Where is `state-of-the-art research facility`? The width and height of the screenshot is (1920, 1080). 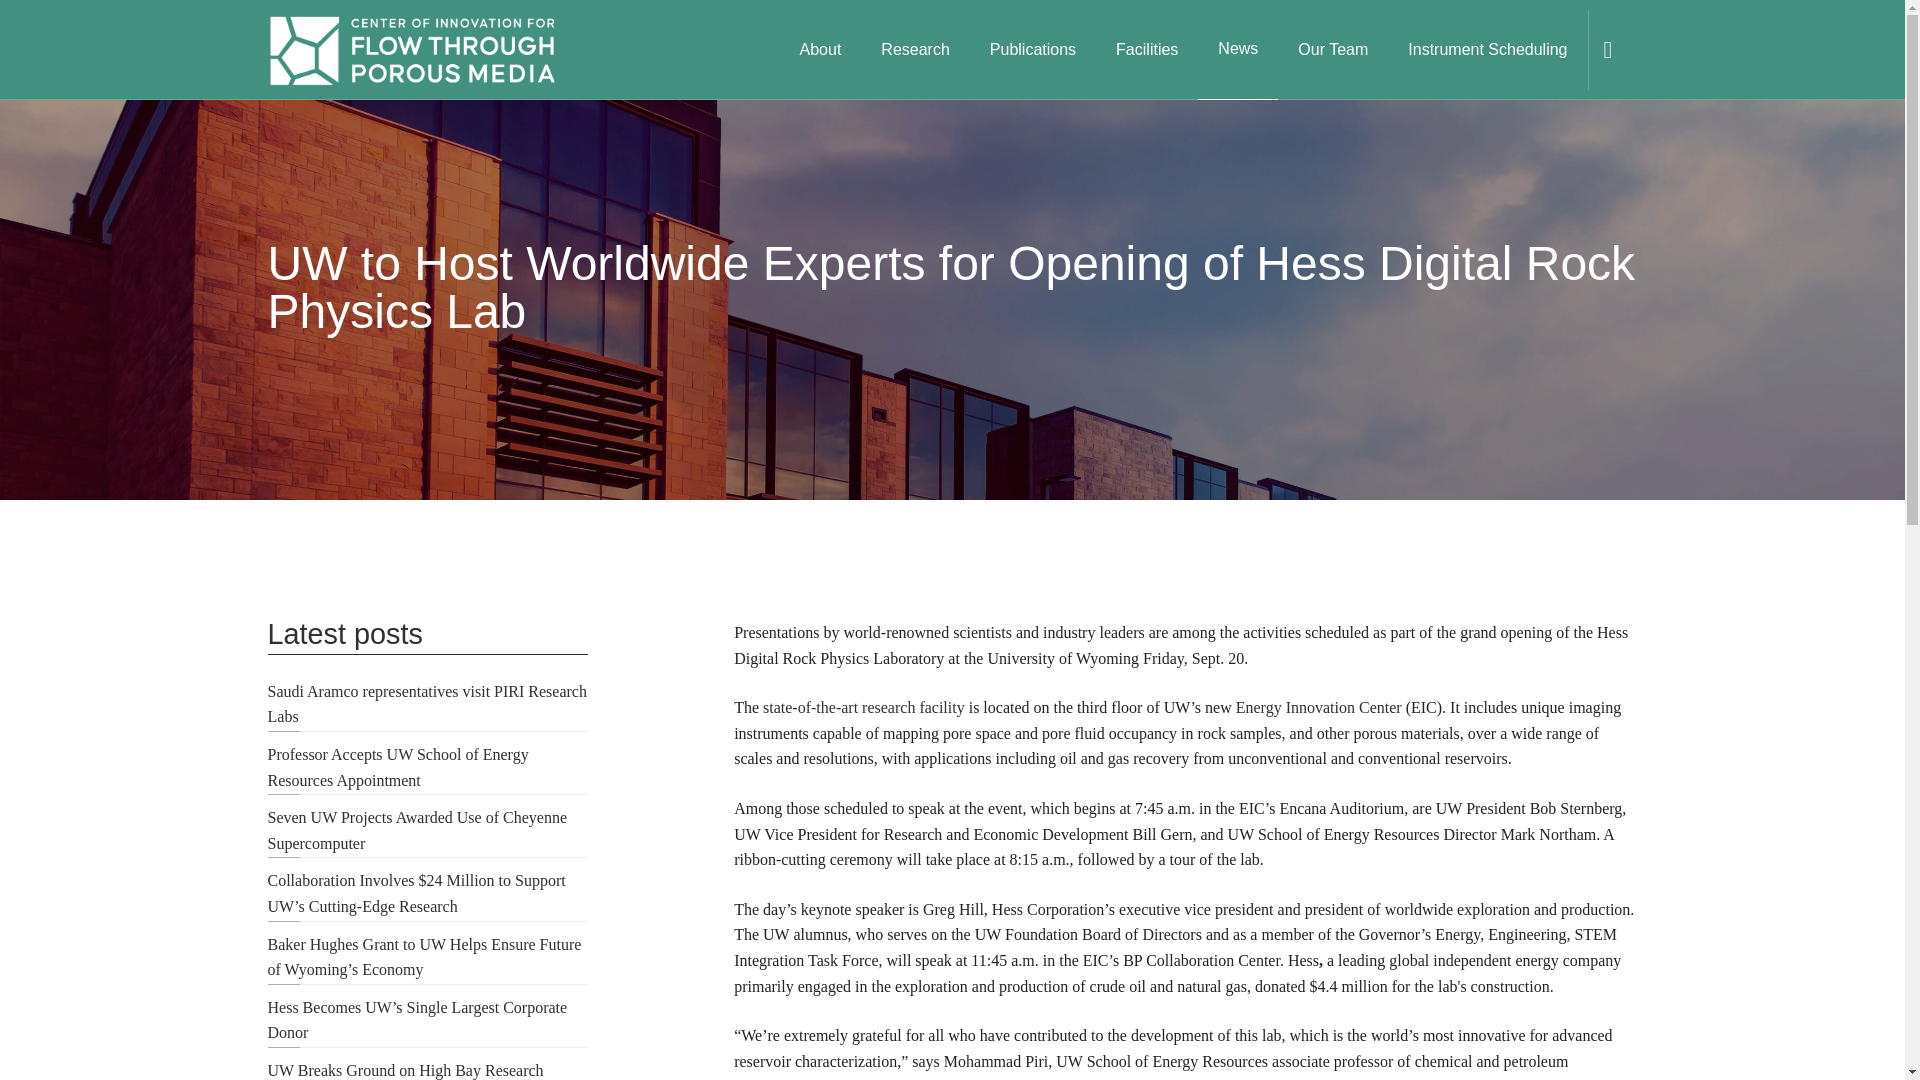 state-of-the-art research facility is located at coordinates (864, 707).